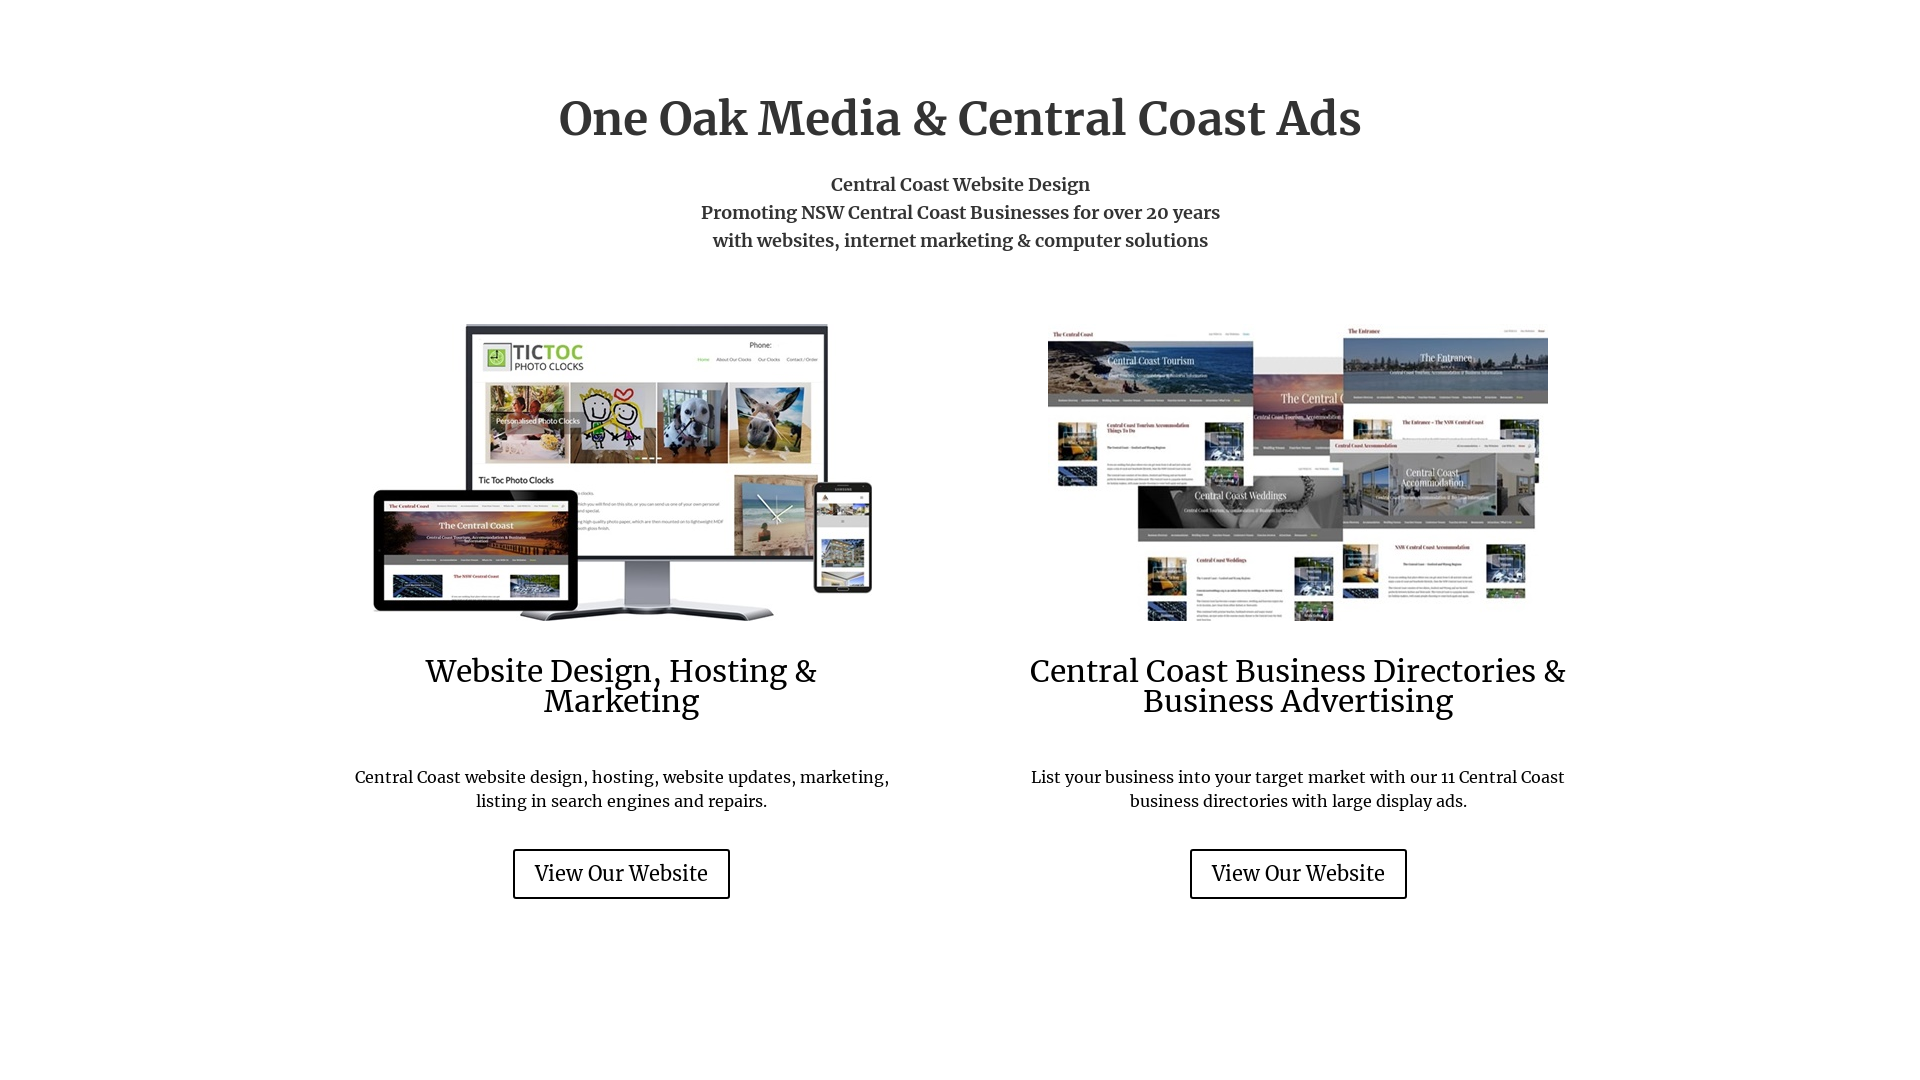 The image size is (1920, 1080). Describe the element at coordinates (622, 686) in the screenshot. I see `Website Design, Hosting & Marketing` at that location.